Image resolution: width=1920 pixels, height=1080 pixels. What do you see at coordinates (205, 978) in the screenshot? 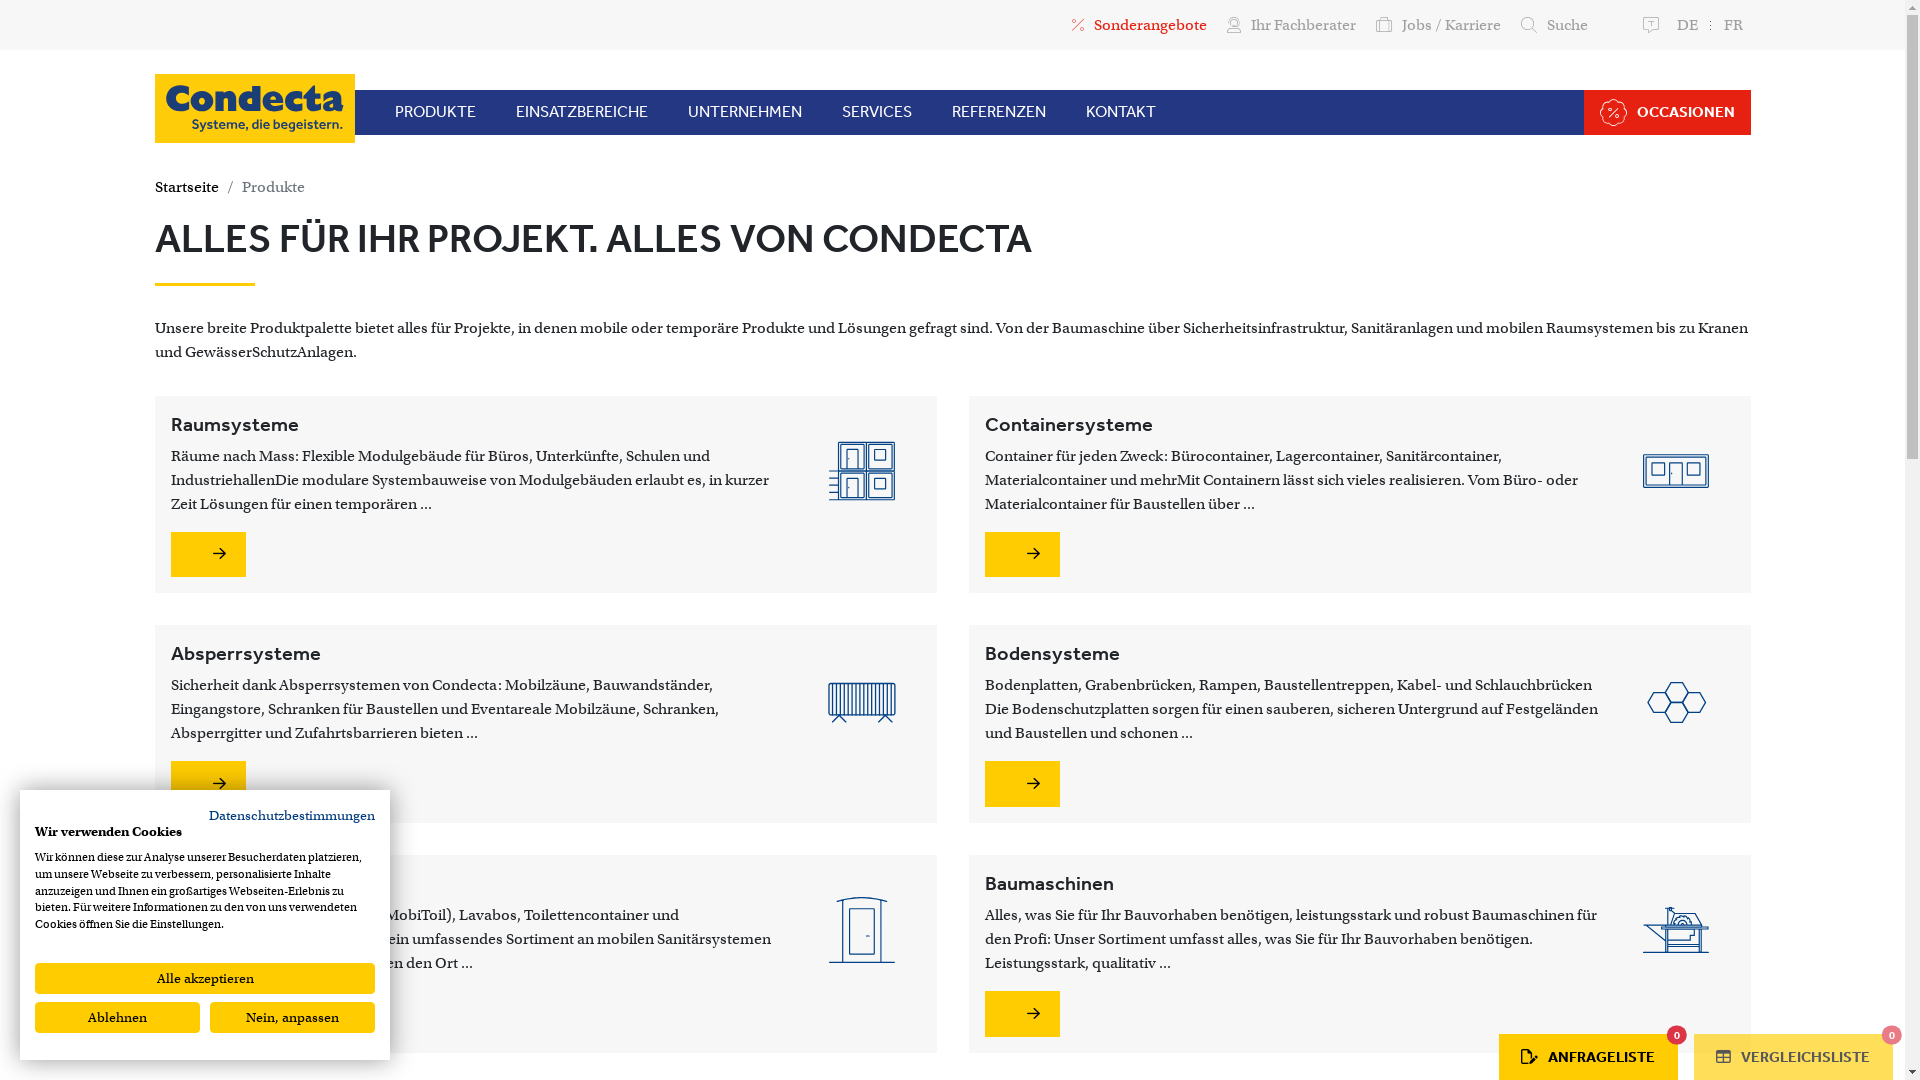
I see `Alle akzeptieren` at bounding box center [205, 978].